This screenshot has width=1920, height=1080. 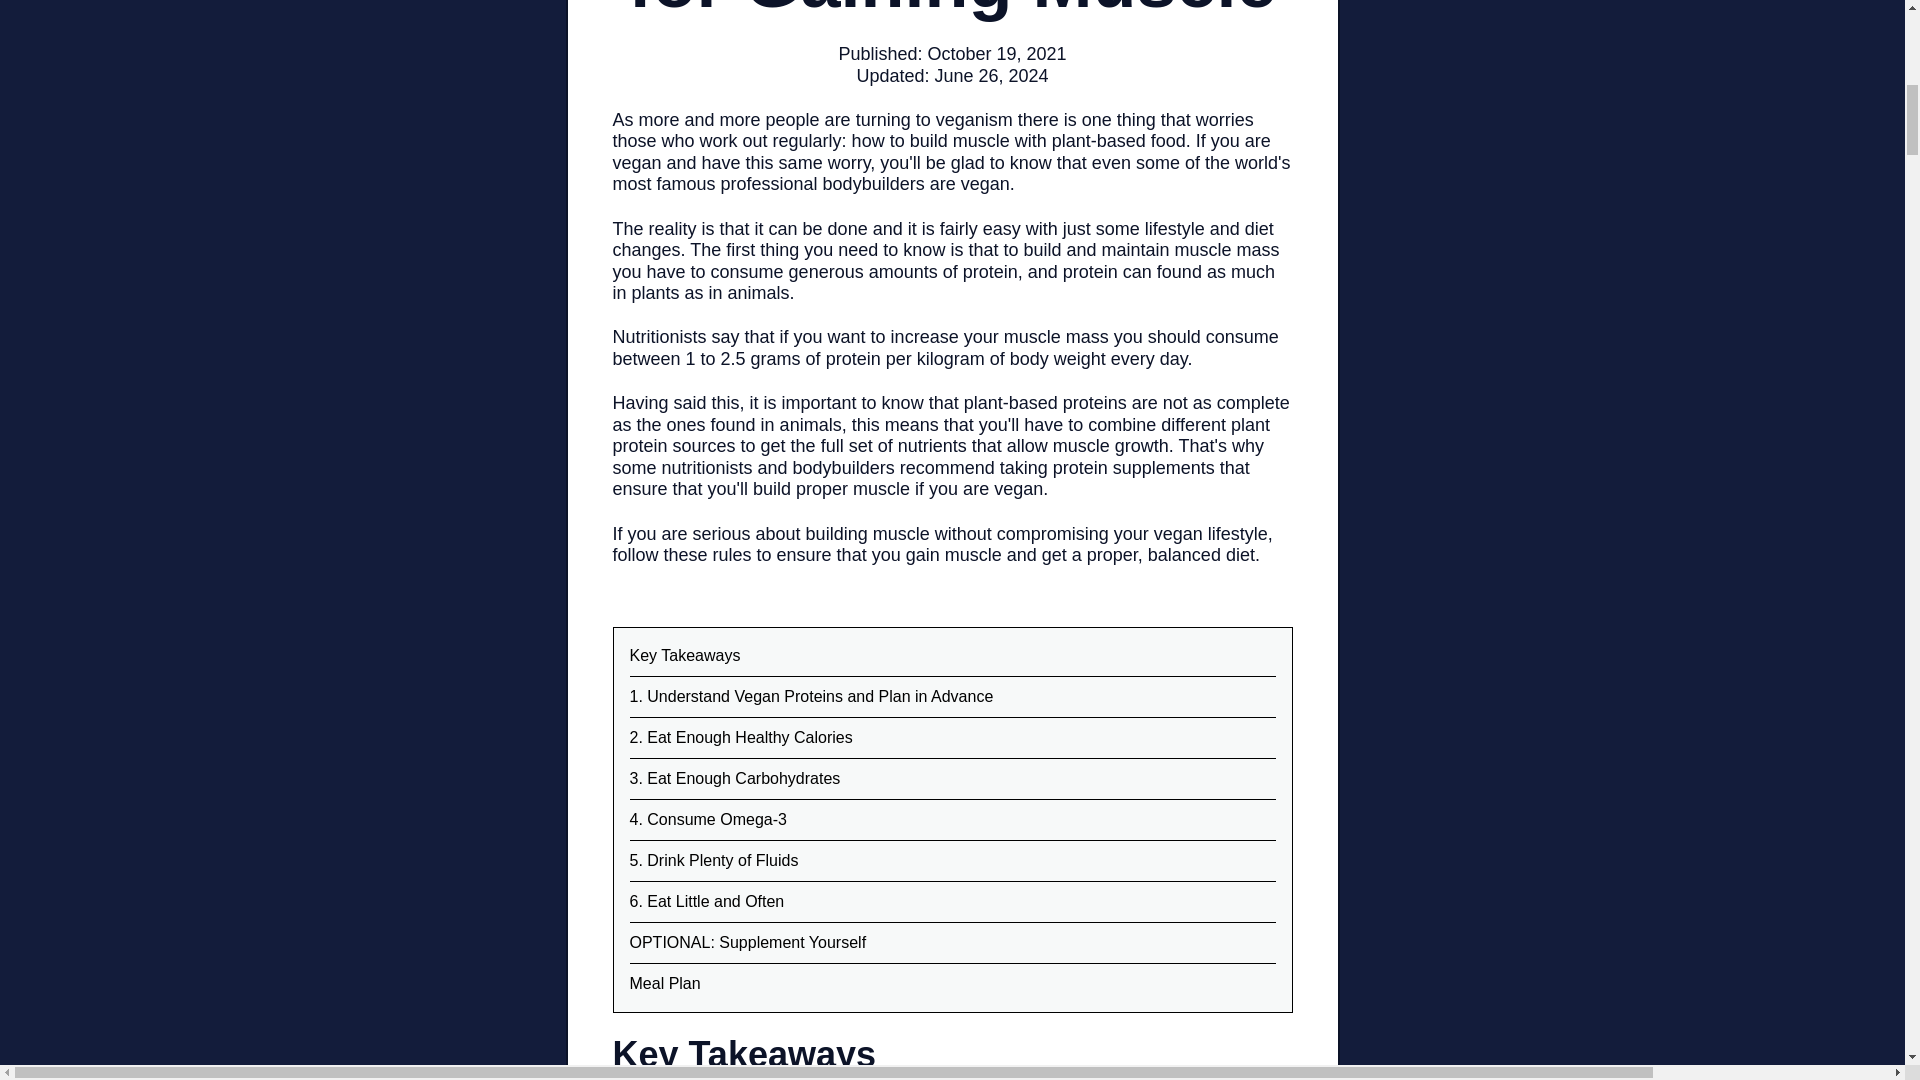 I want to click on 2. Eat Enough Healthy Calories, so click(x=740, y=738).